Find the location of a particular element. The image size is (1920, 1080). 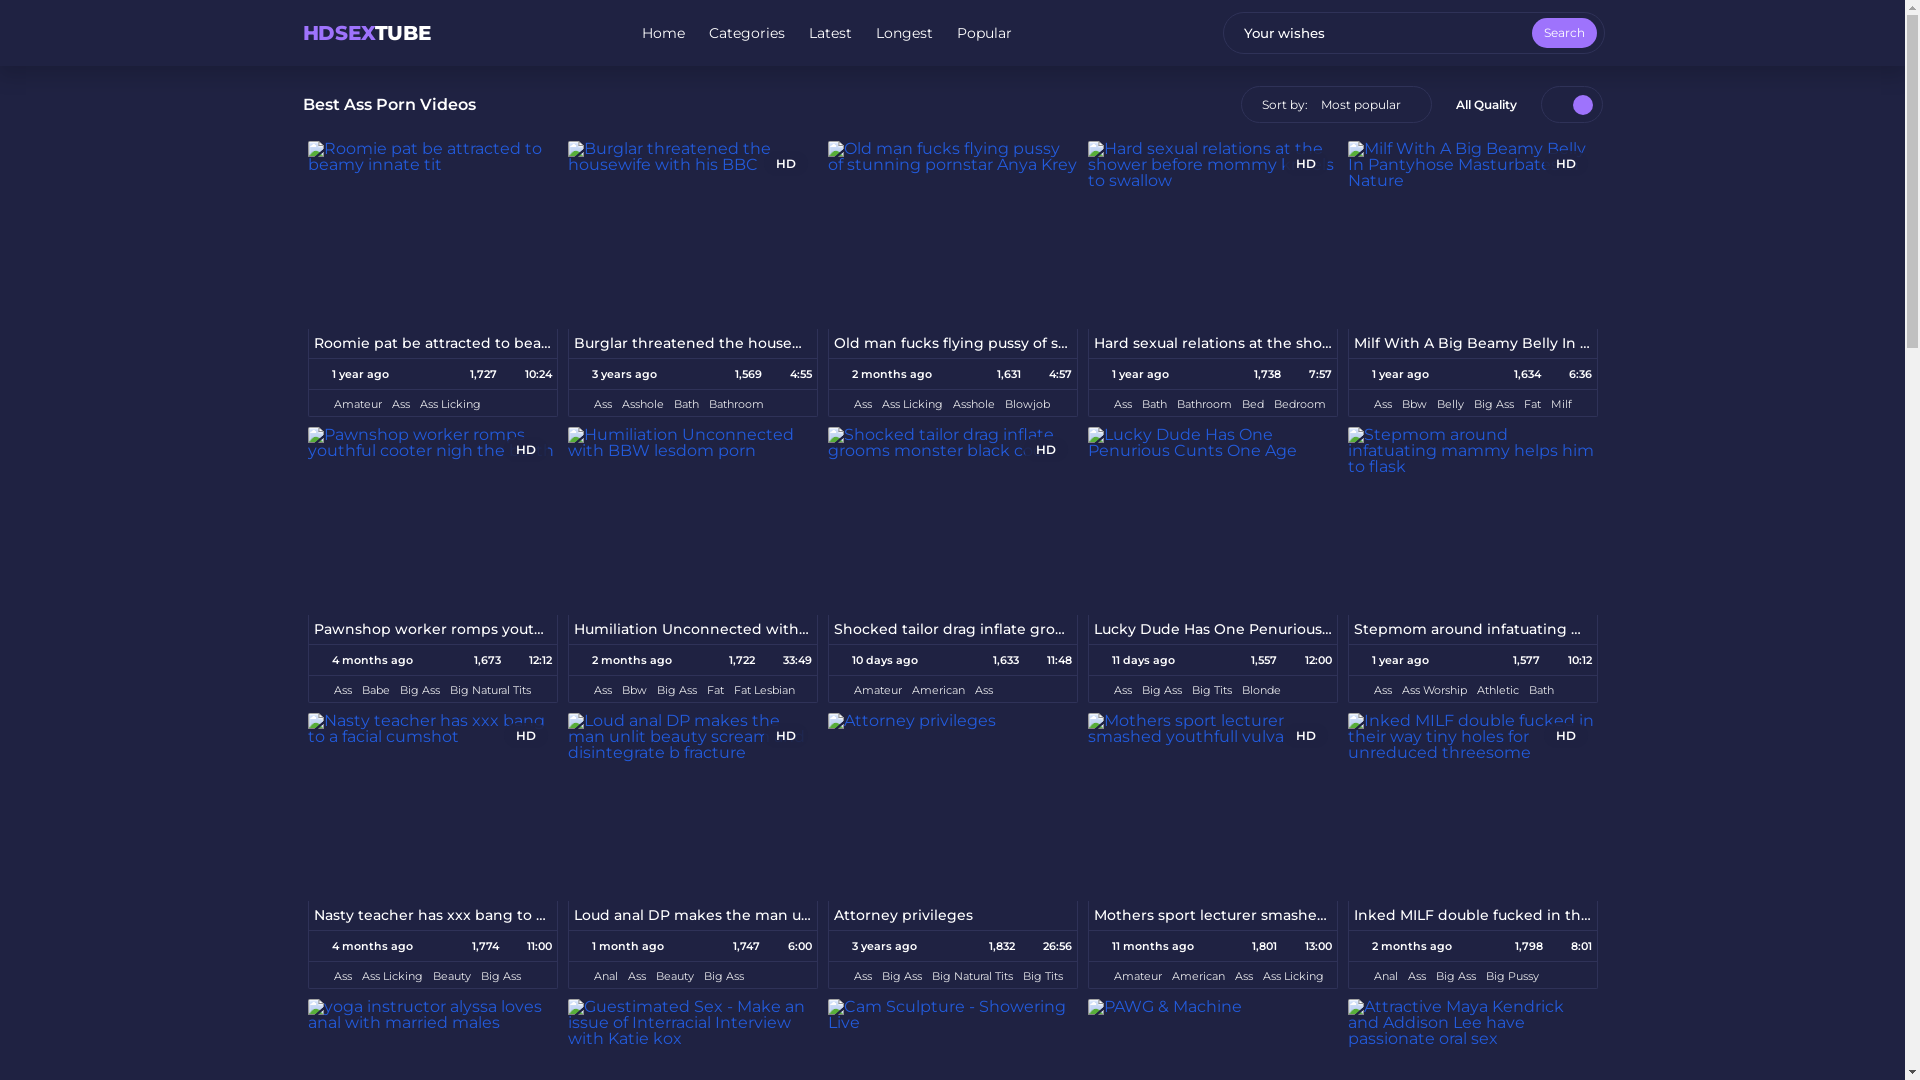

Bath is located at coordinates (1154, 404).